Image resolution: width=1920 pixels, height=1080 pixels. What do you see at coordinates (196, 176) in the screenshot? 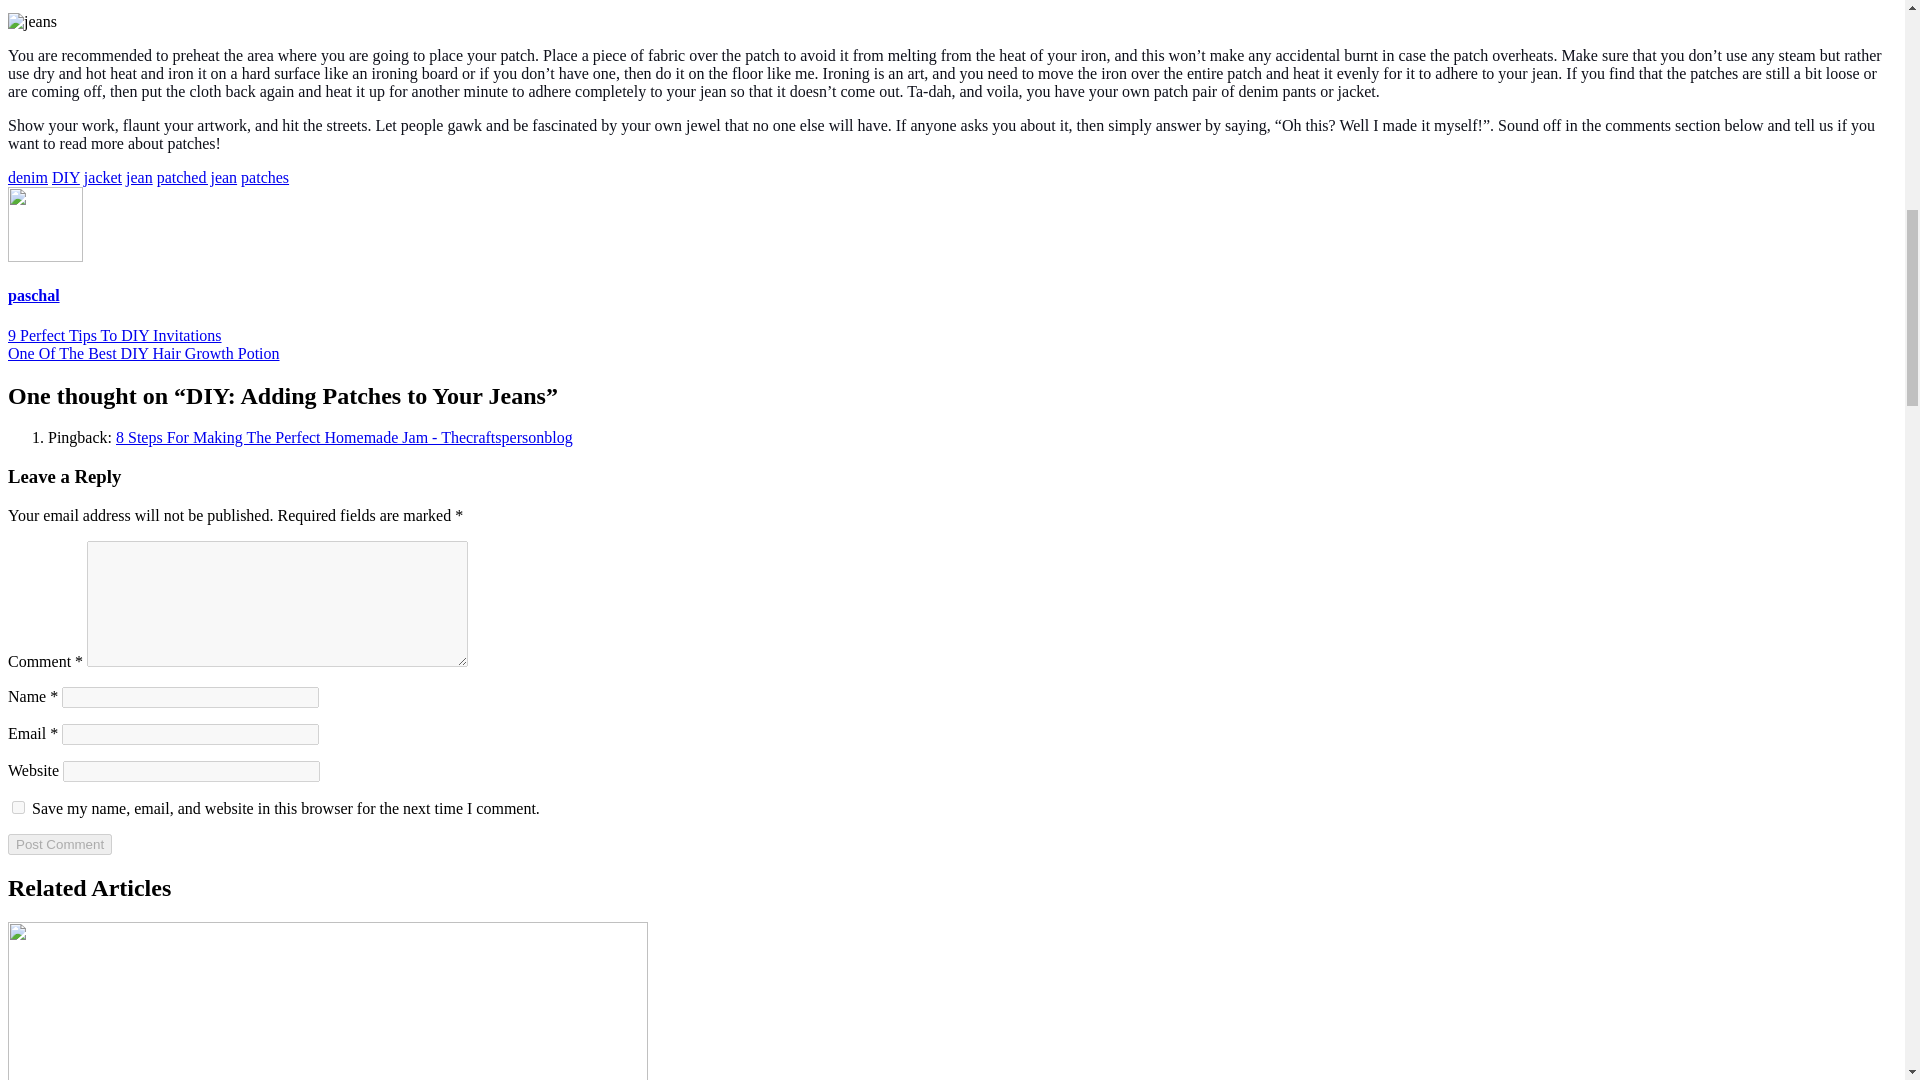
I see `patched jean` at bounding box center [196, 176].